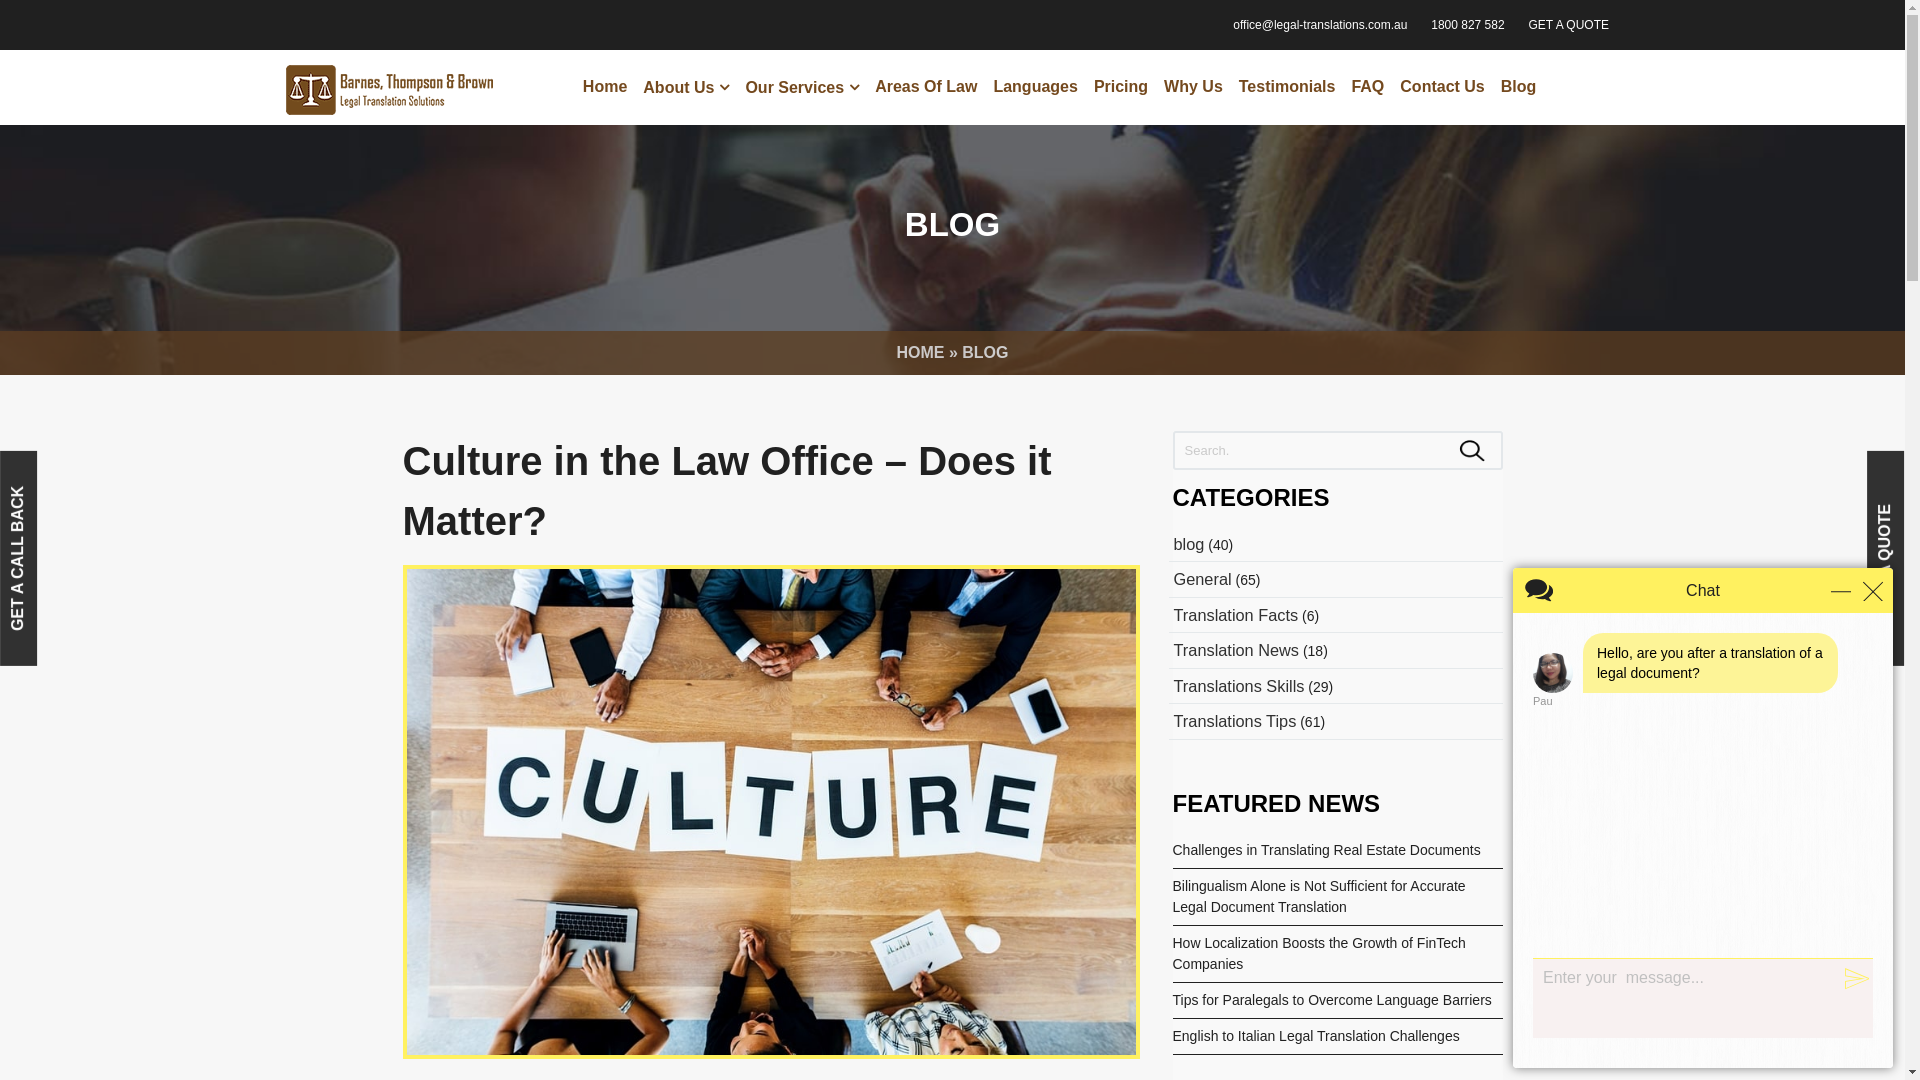  What do you see at coordinates (802, 88) in the screenshot?
I see `Our Services` at bounding box center [802, 88].